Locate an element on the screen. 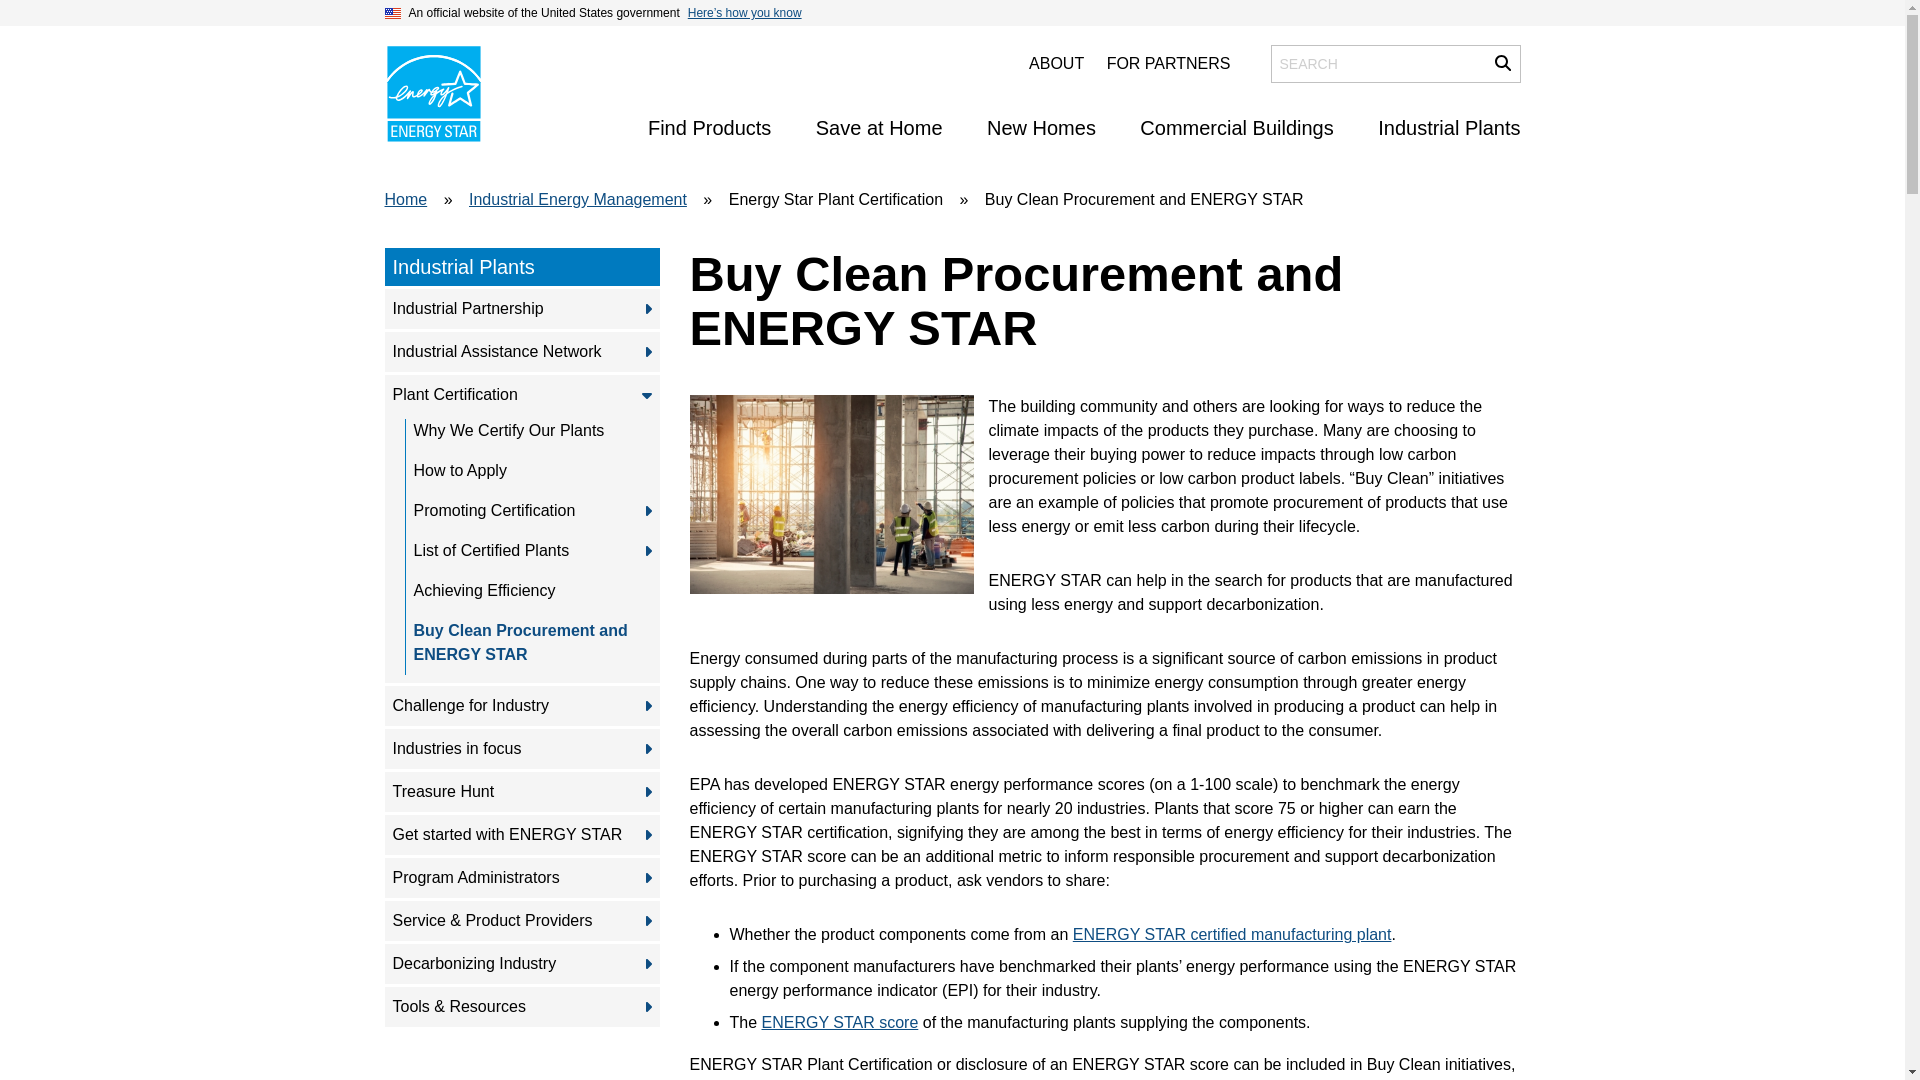 This screenshot has width=1920, height=1080. ABOUT is located at coordinates (1056, 64).